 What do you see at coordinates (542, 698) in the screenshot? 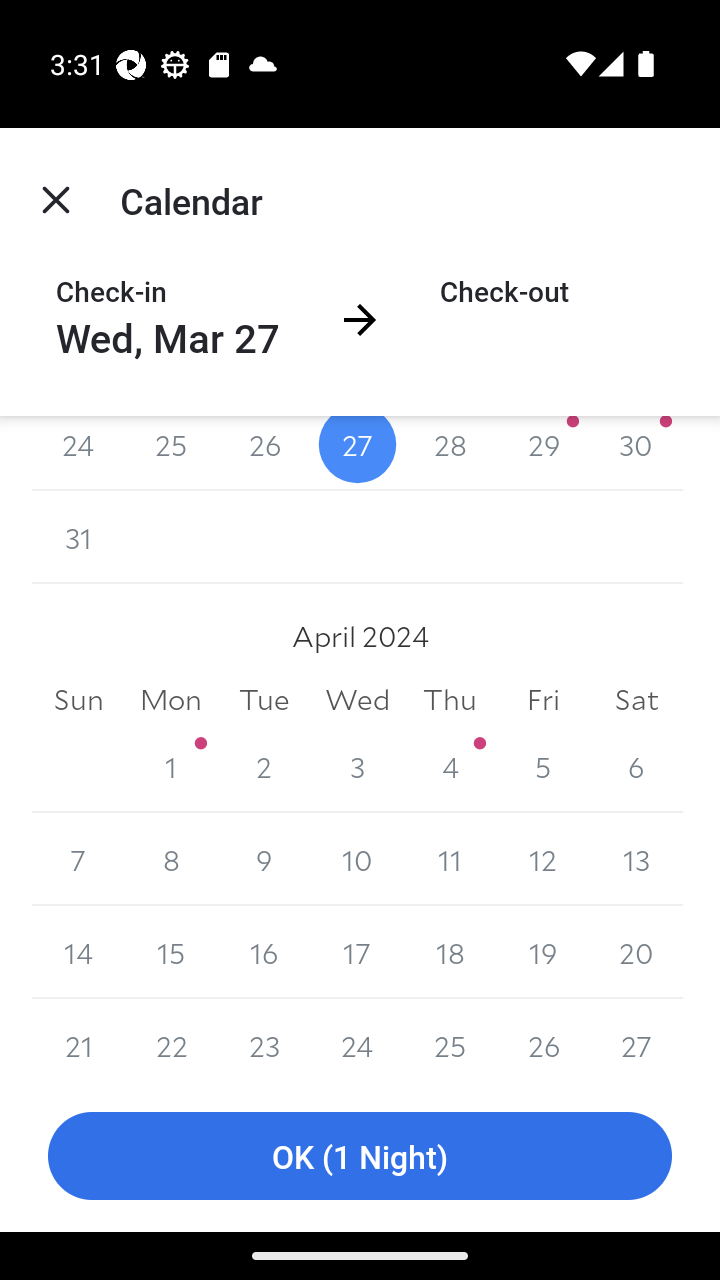
I see `Fri` at bounding box center [542, 698].